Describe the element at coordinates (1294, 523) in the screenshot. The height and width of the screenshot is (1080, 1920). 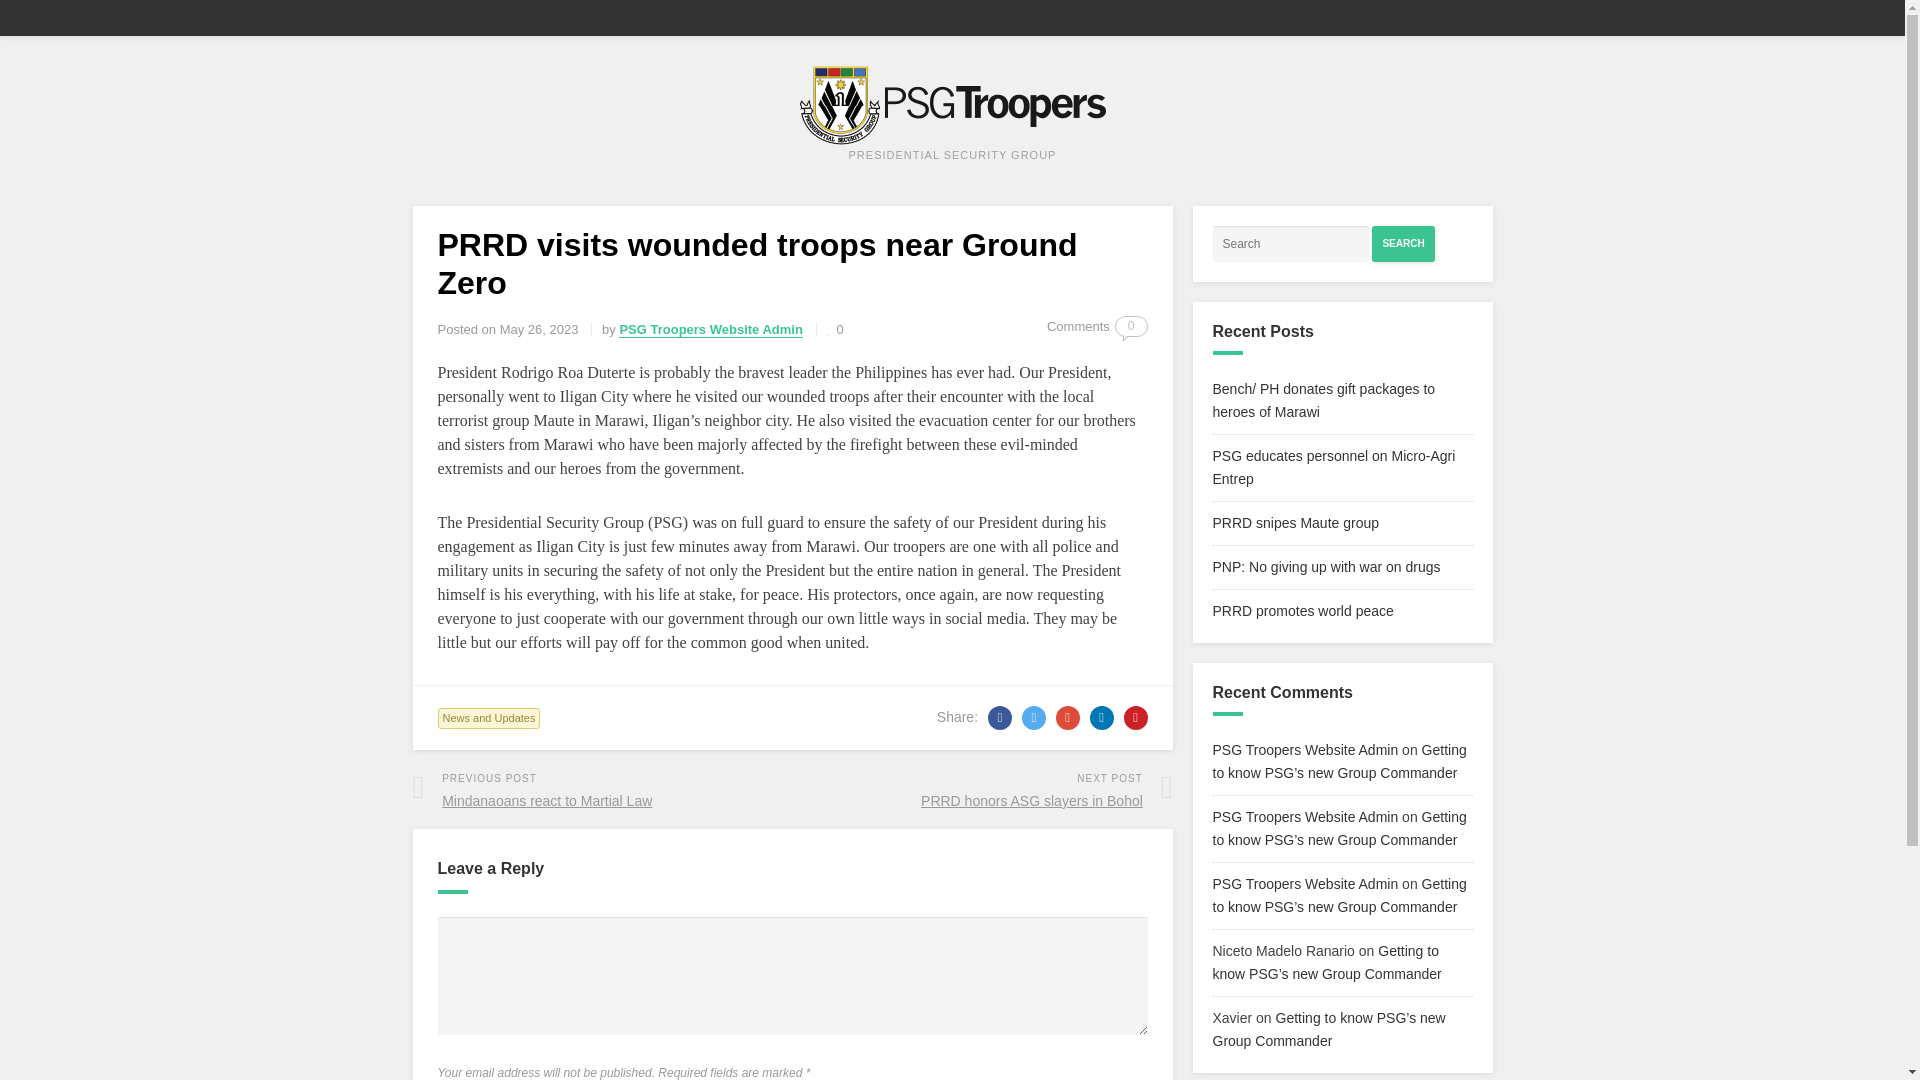
I see `PSG Troopers Website Admin` at that location.